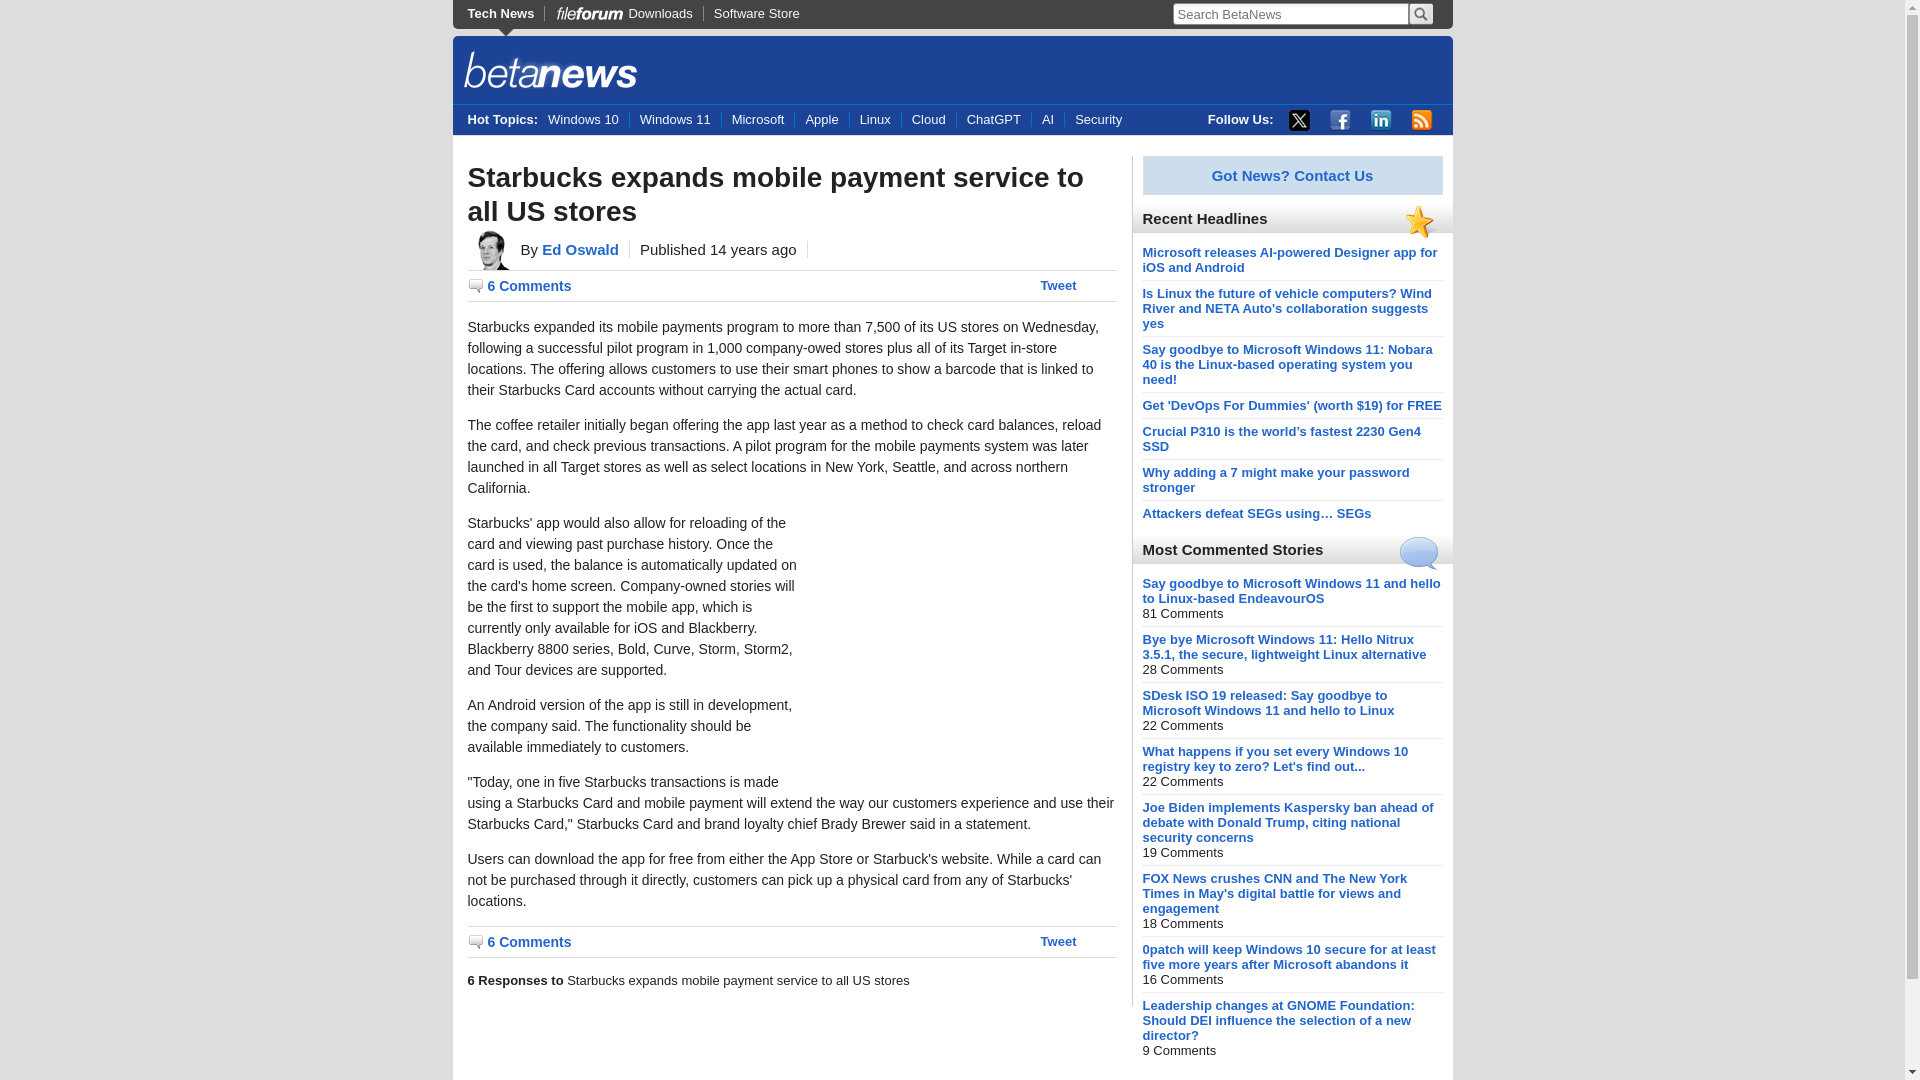  Describe the element at coordinates (1298, 120) in the screenshot. I see `Twitter` at that location.